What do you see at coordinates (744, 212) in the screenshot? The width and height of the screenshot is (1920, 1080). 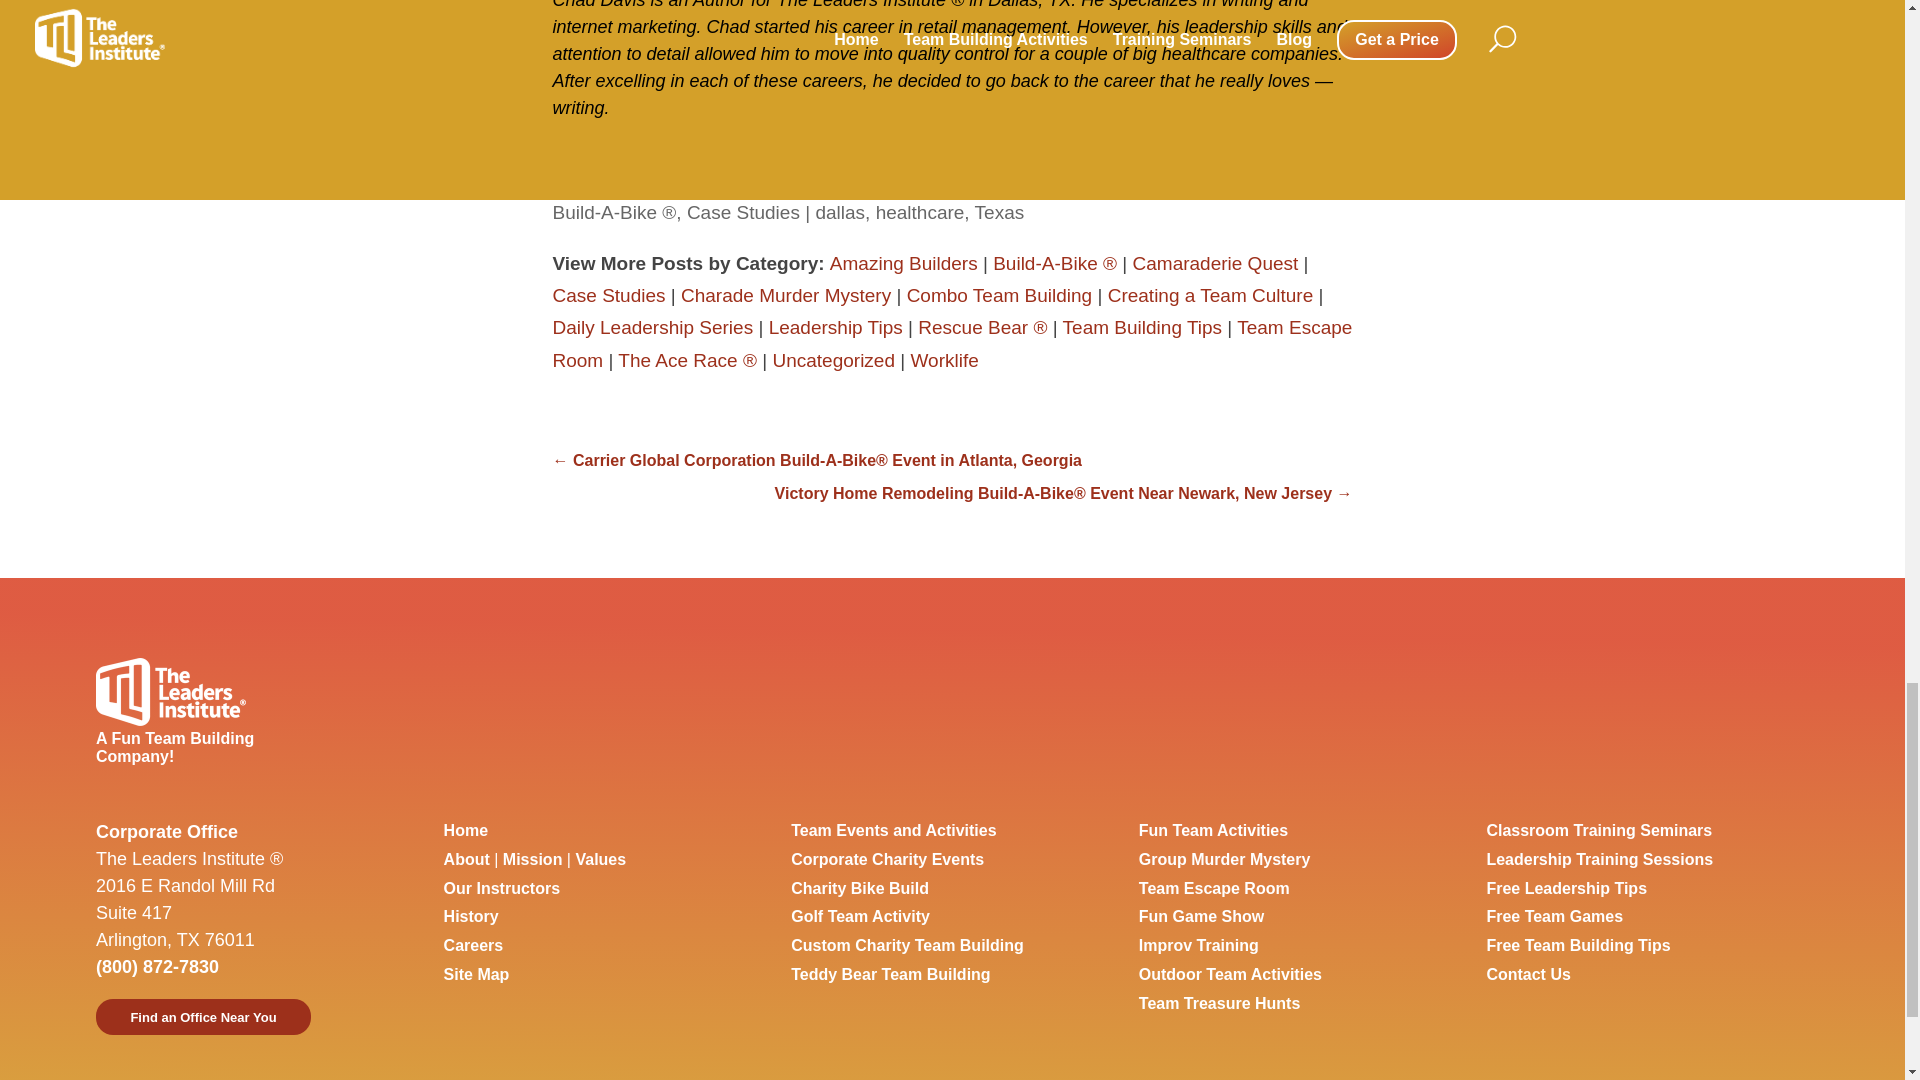 I see `Case Studies` at bounding box center [744, 212].